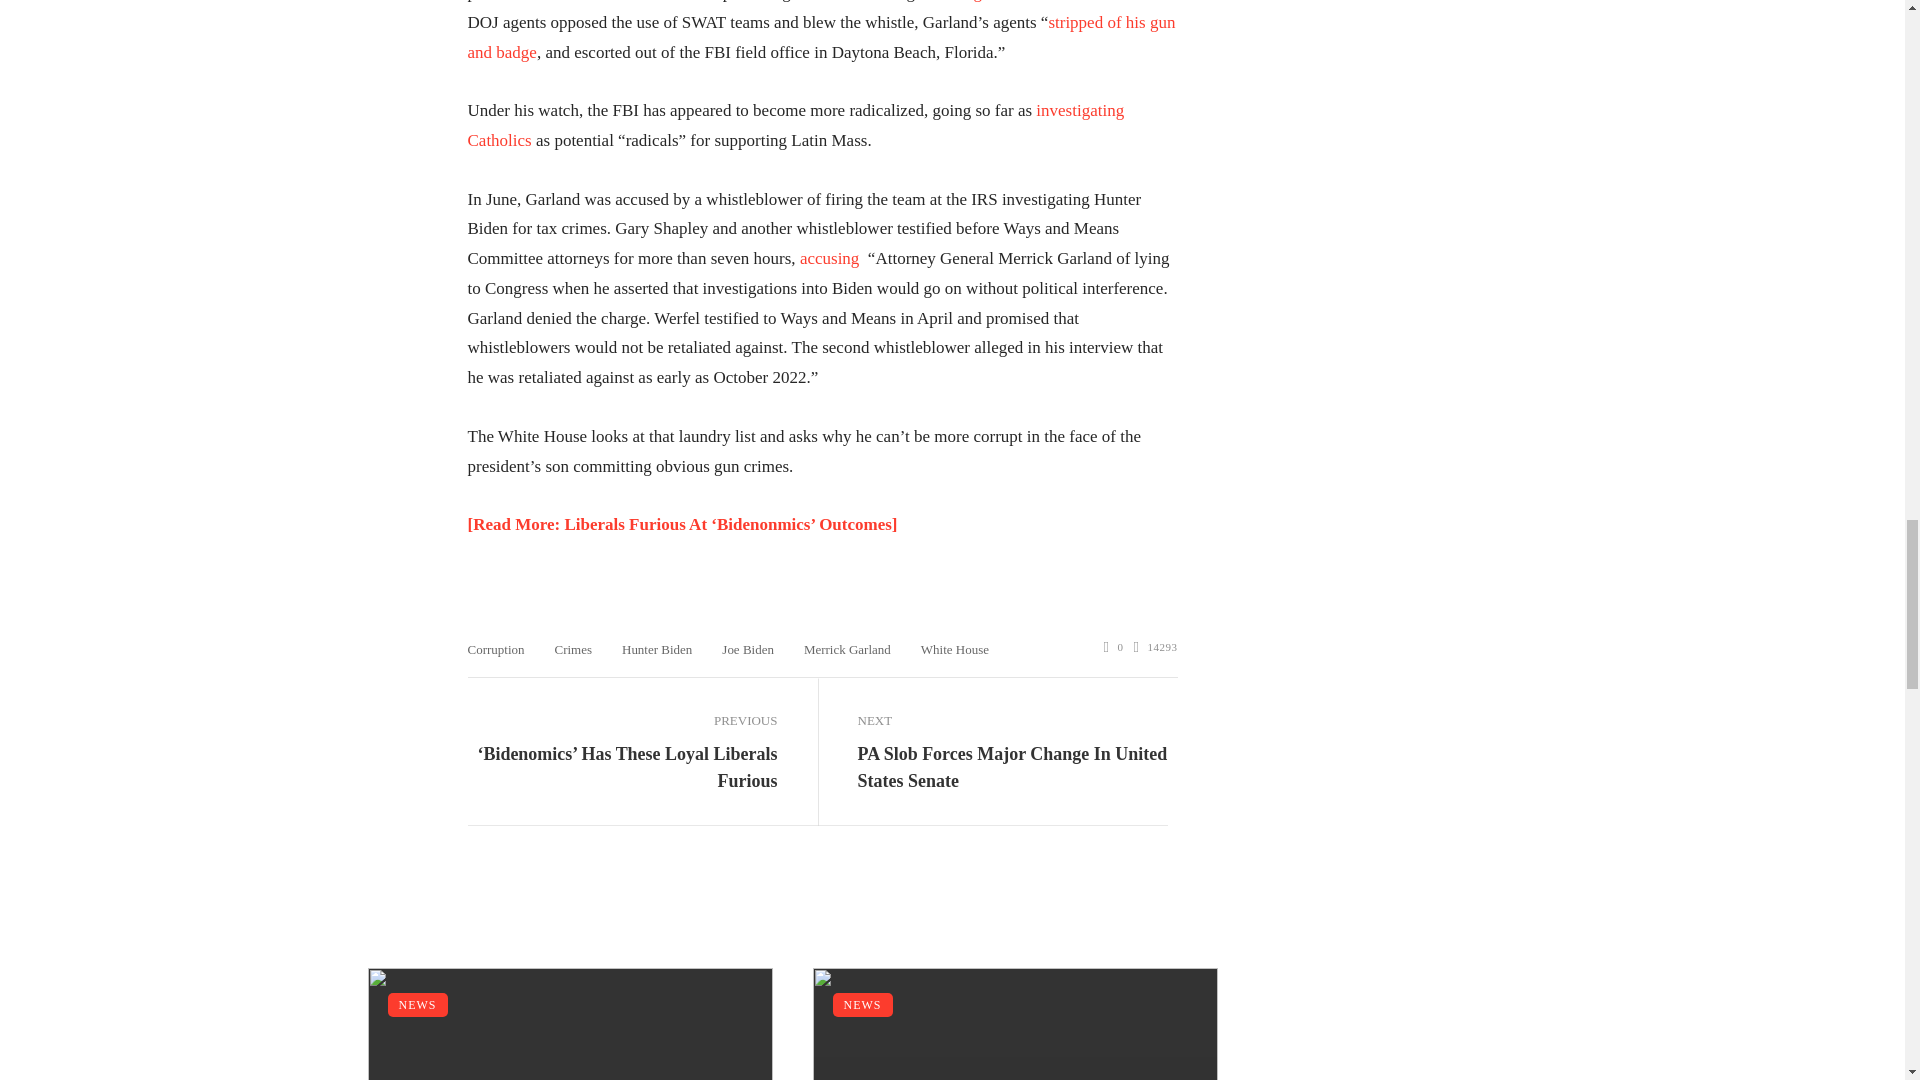 The image size is (1920, 1080). I want to click on Hunter Biden, so click(656, 648).